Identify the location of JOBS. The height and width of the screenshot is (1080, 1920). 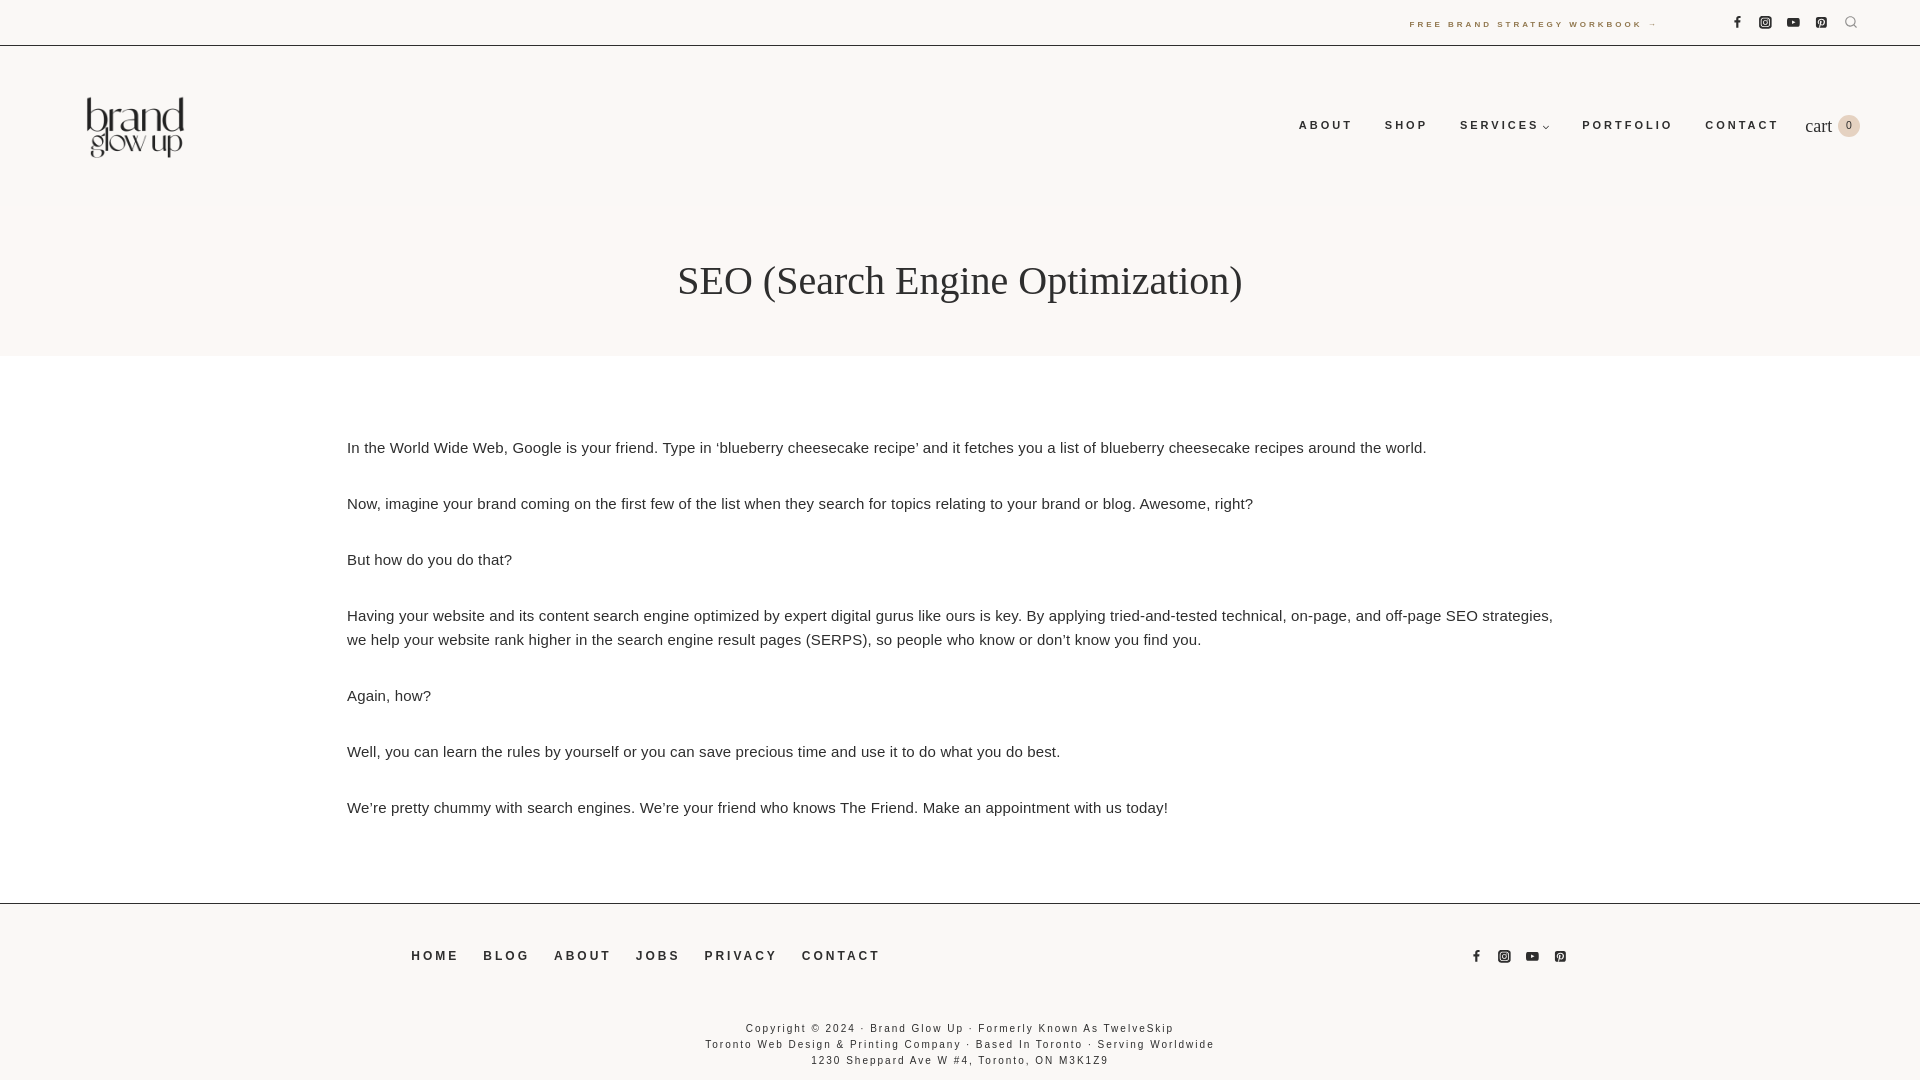
(1406, 126).